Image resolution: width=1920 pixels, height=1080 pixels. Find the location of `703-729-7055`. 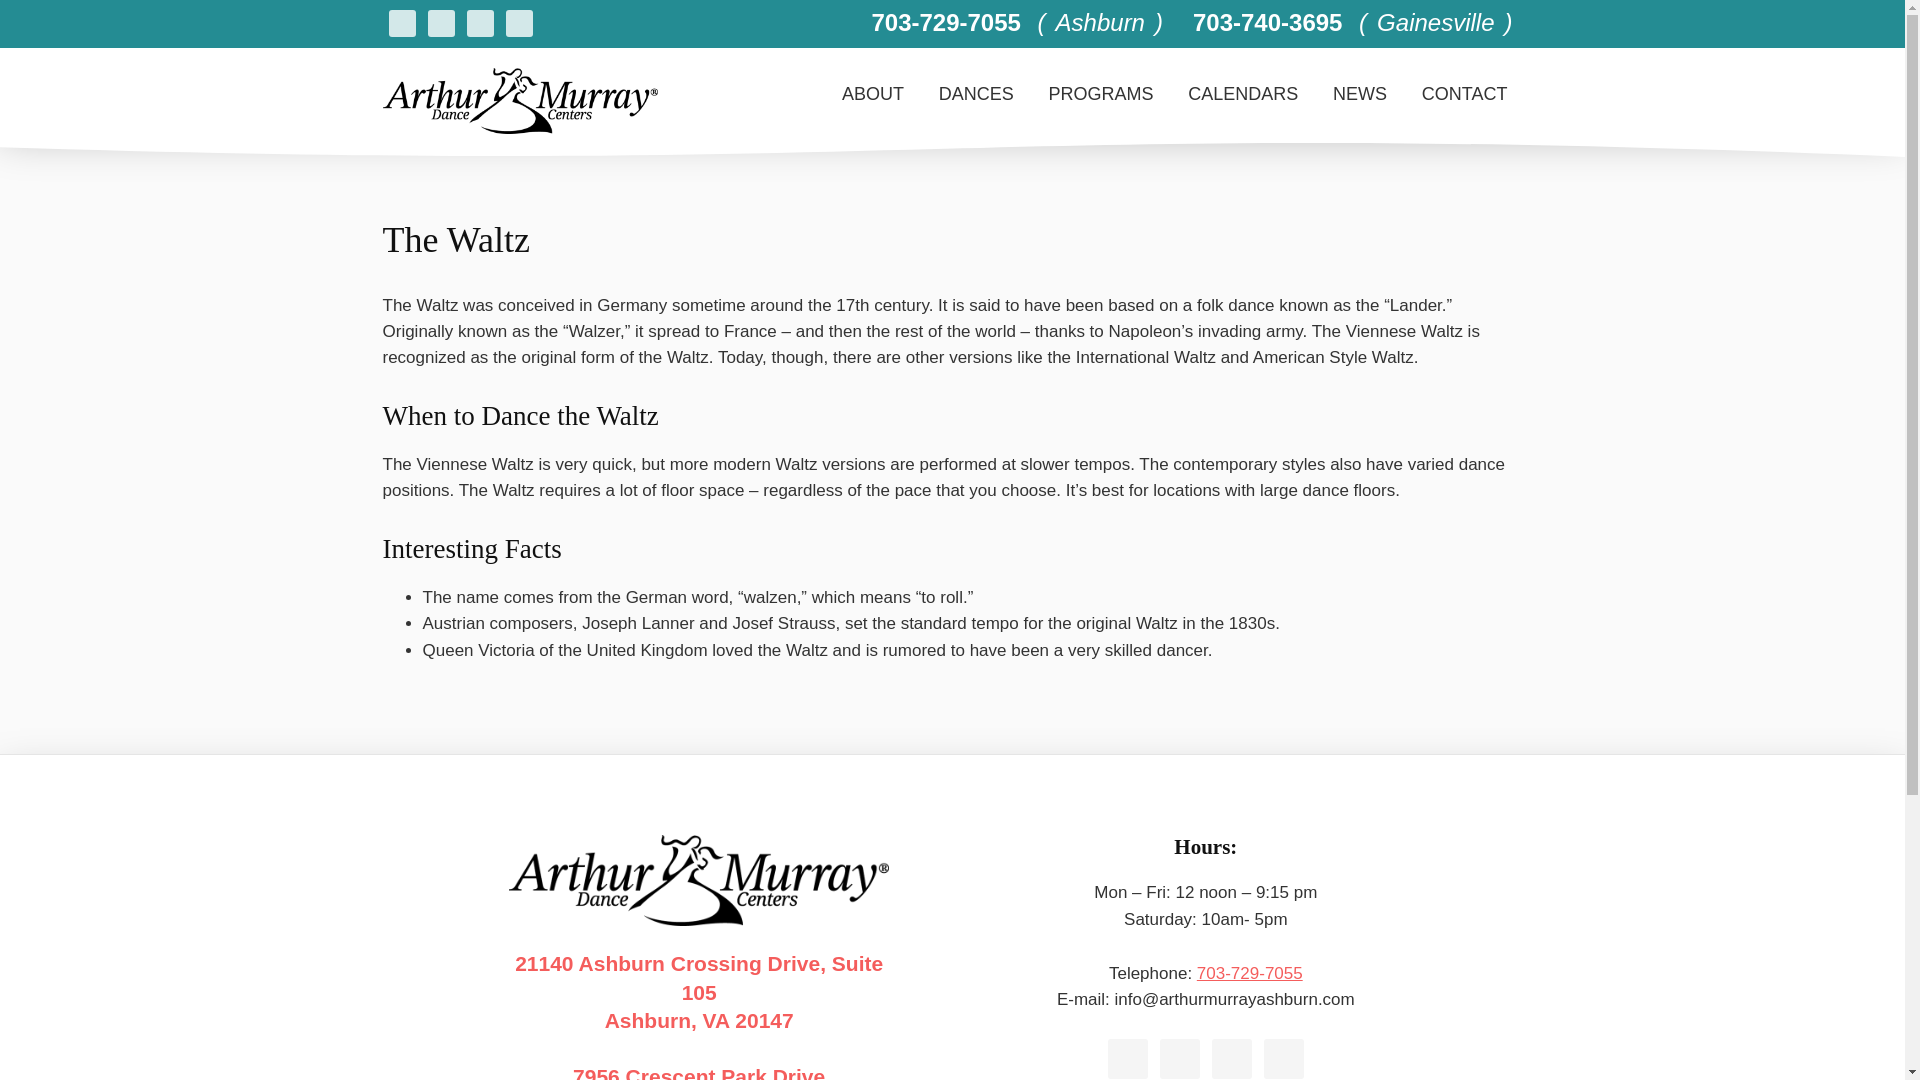

703-729-7055 is located at coordinates (698, 994).